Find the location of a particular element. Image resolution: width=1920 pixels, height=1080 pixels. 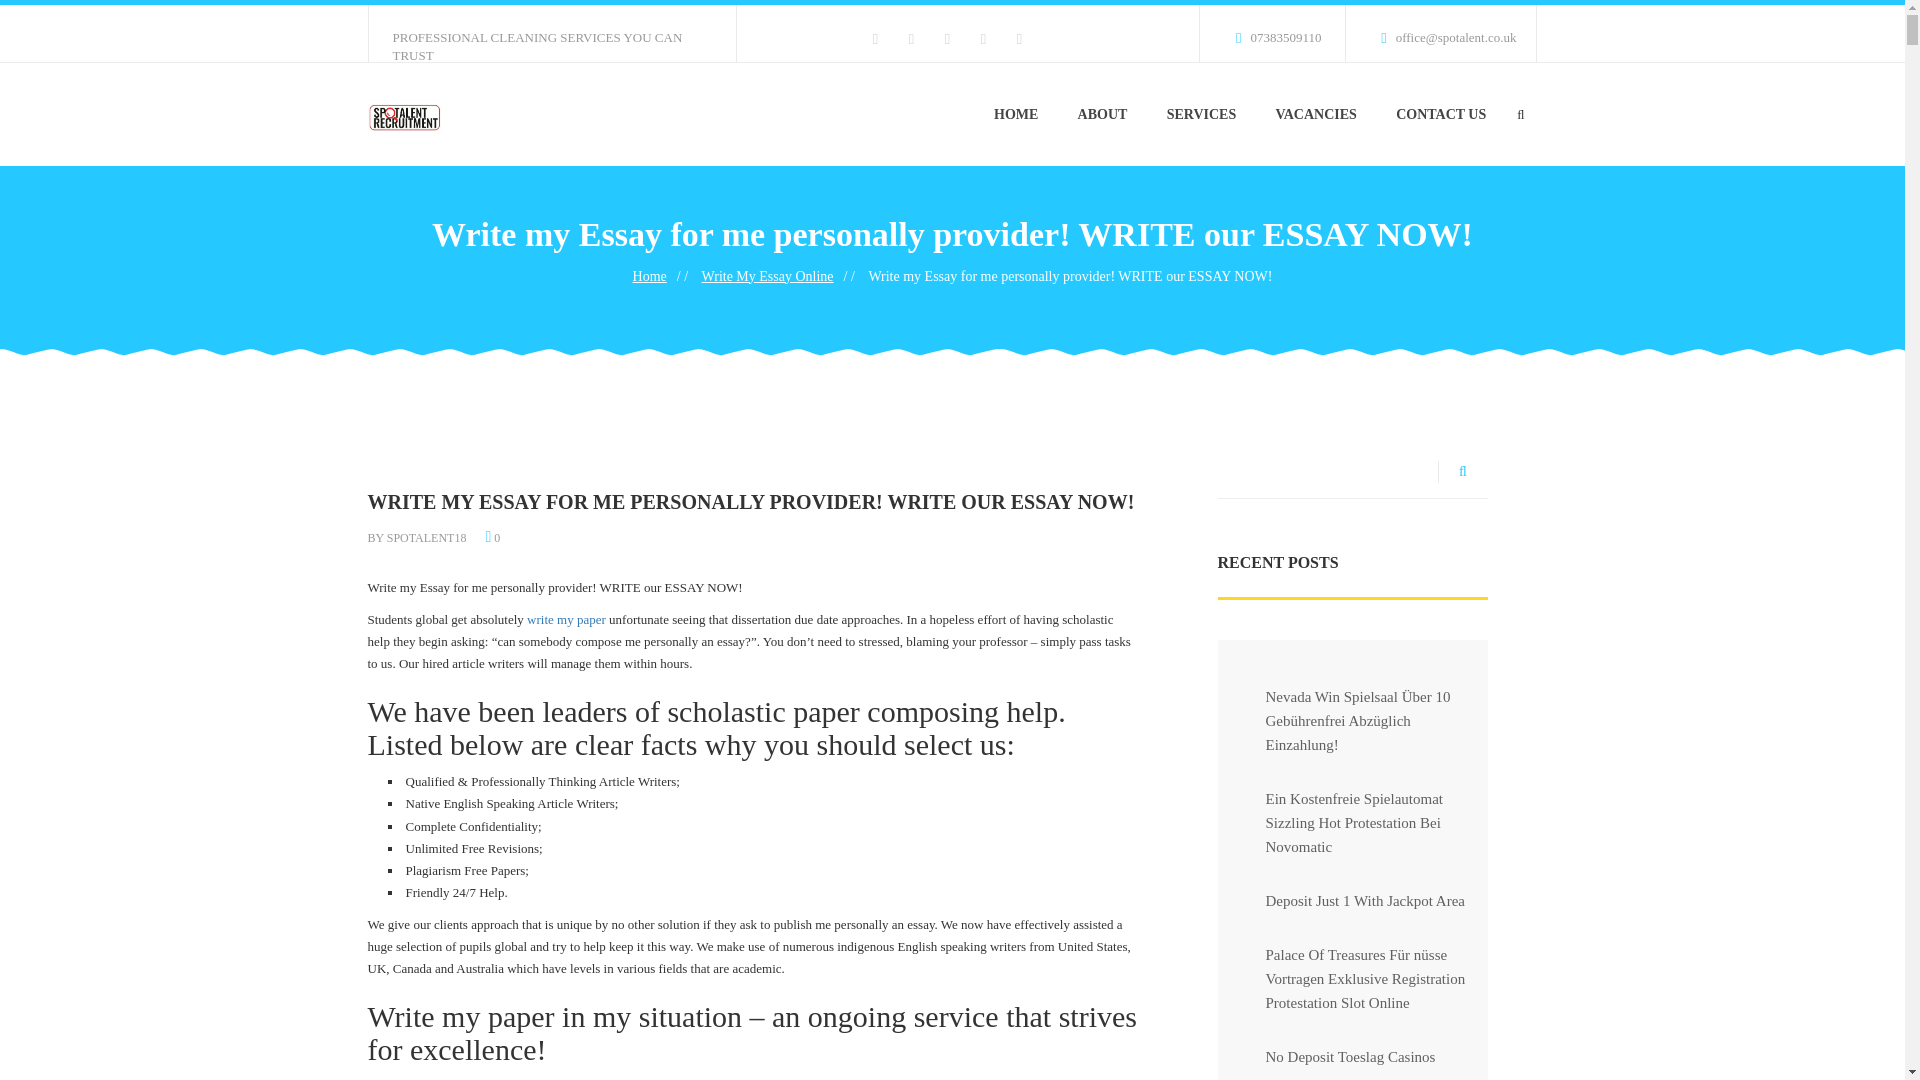

No Deposit Toeslag Casinos is located at coordinates (1334, 1062).